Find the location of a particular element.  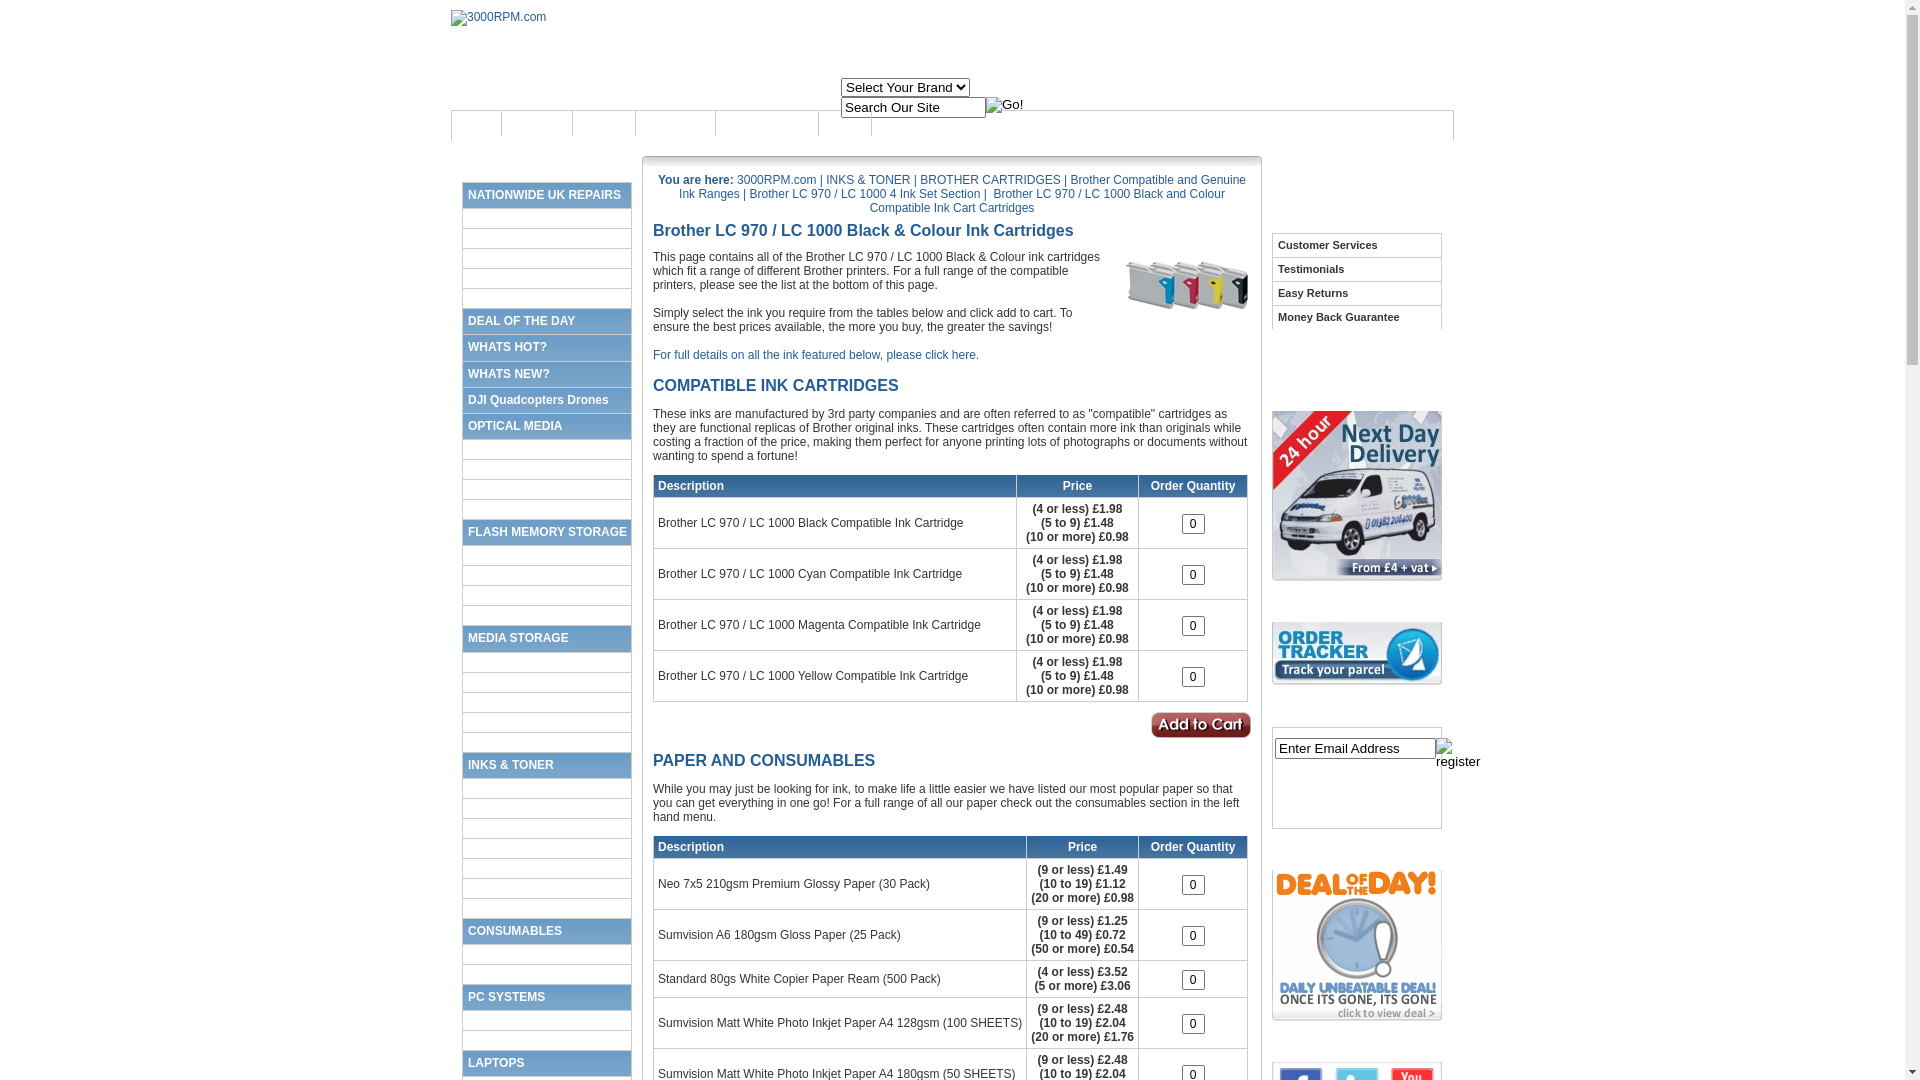

CONTINUOUS INK SYSTEM is located at coordinates (547, 908).